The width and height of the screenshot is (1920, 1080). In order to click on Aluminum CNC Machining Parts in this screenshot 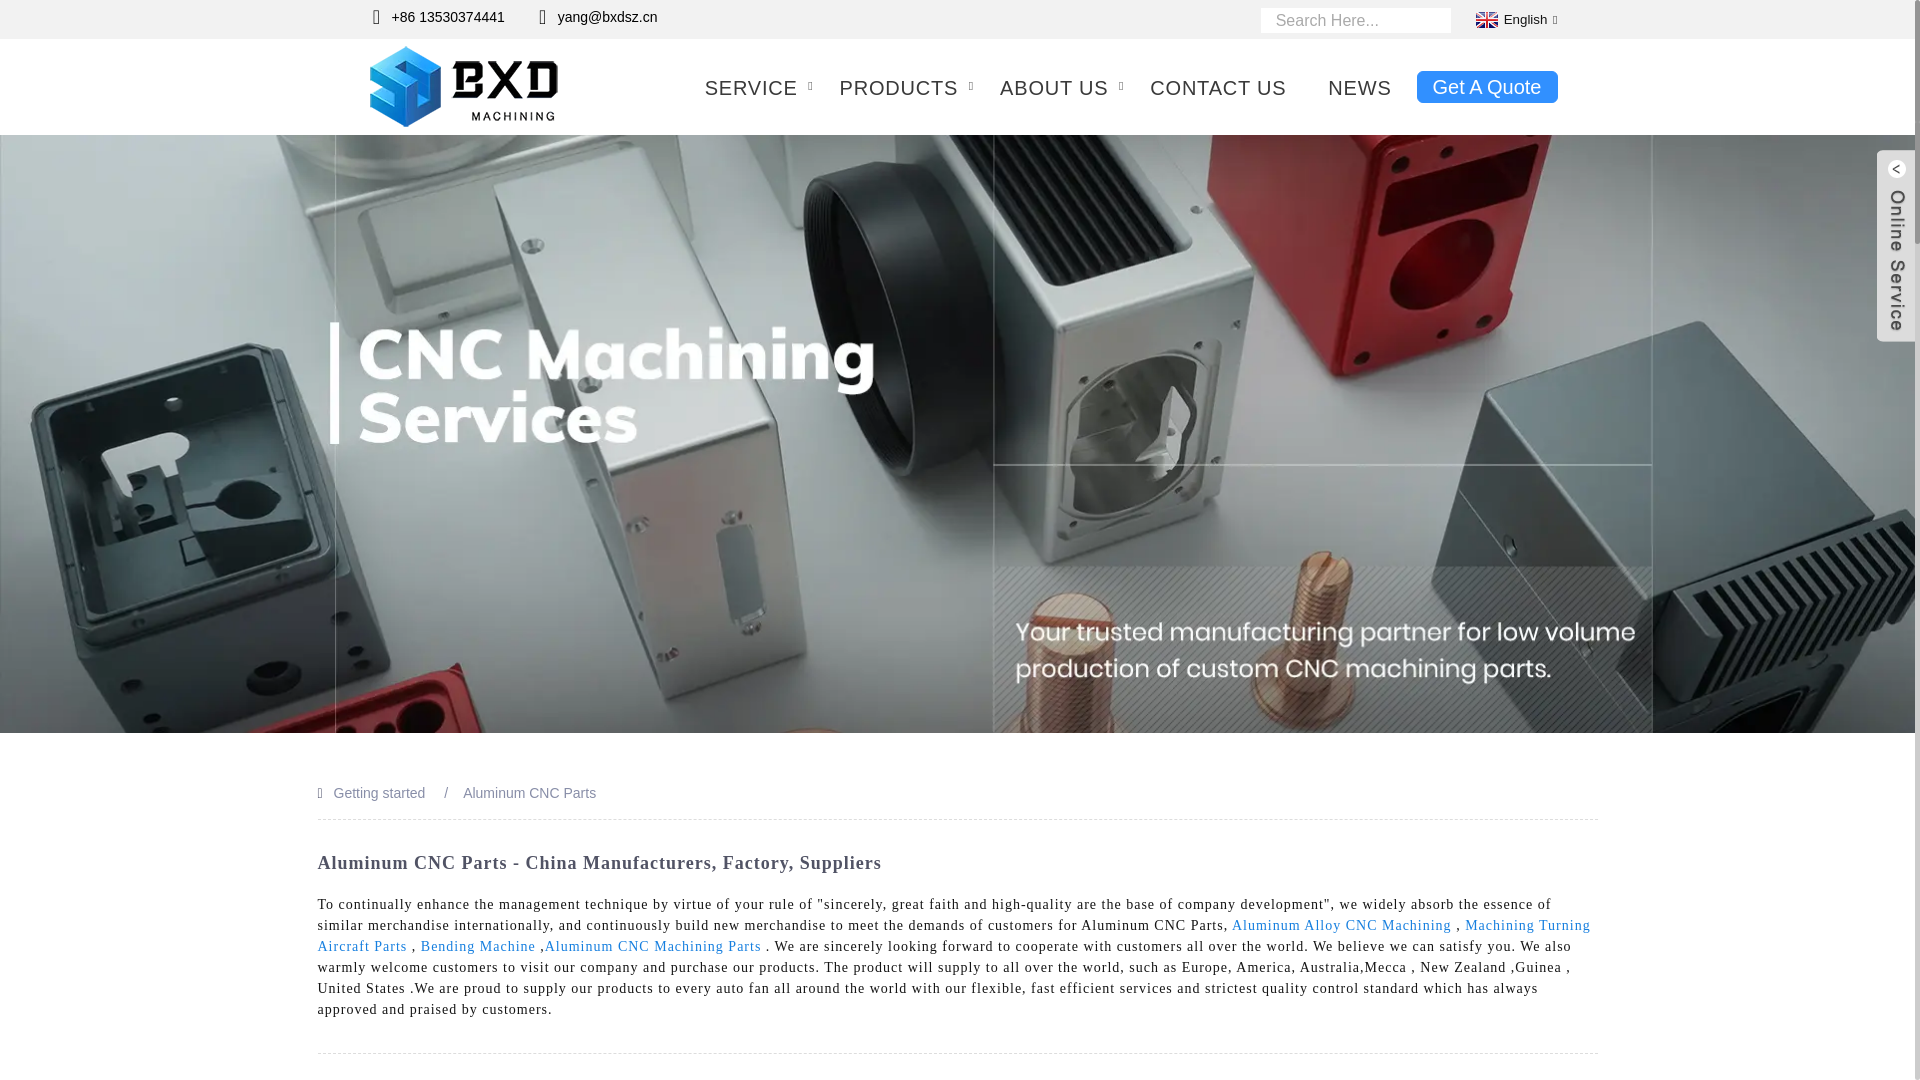, I will do `click(654, 946)`.